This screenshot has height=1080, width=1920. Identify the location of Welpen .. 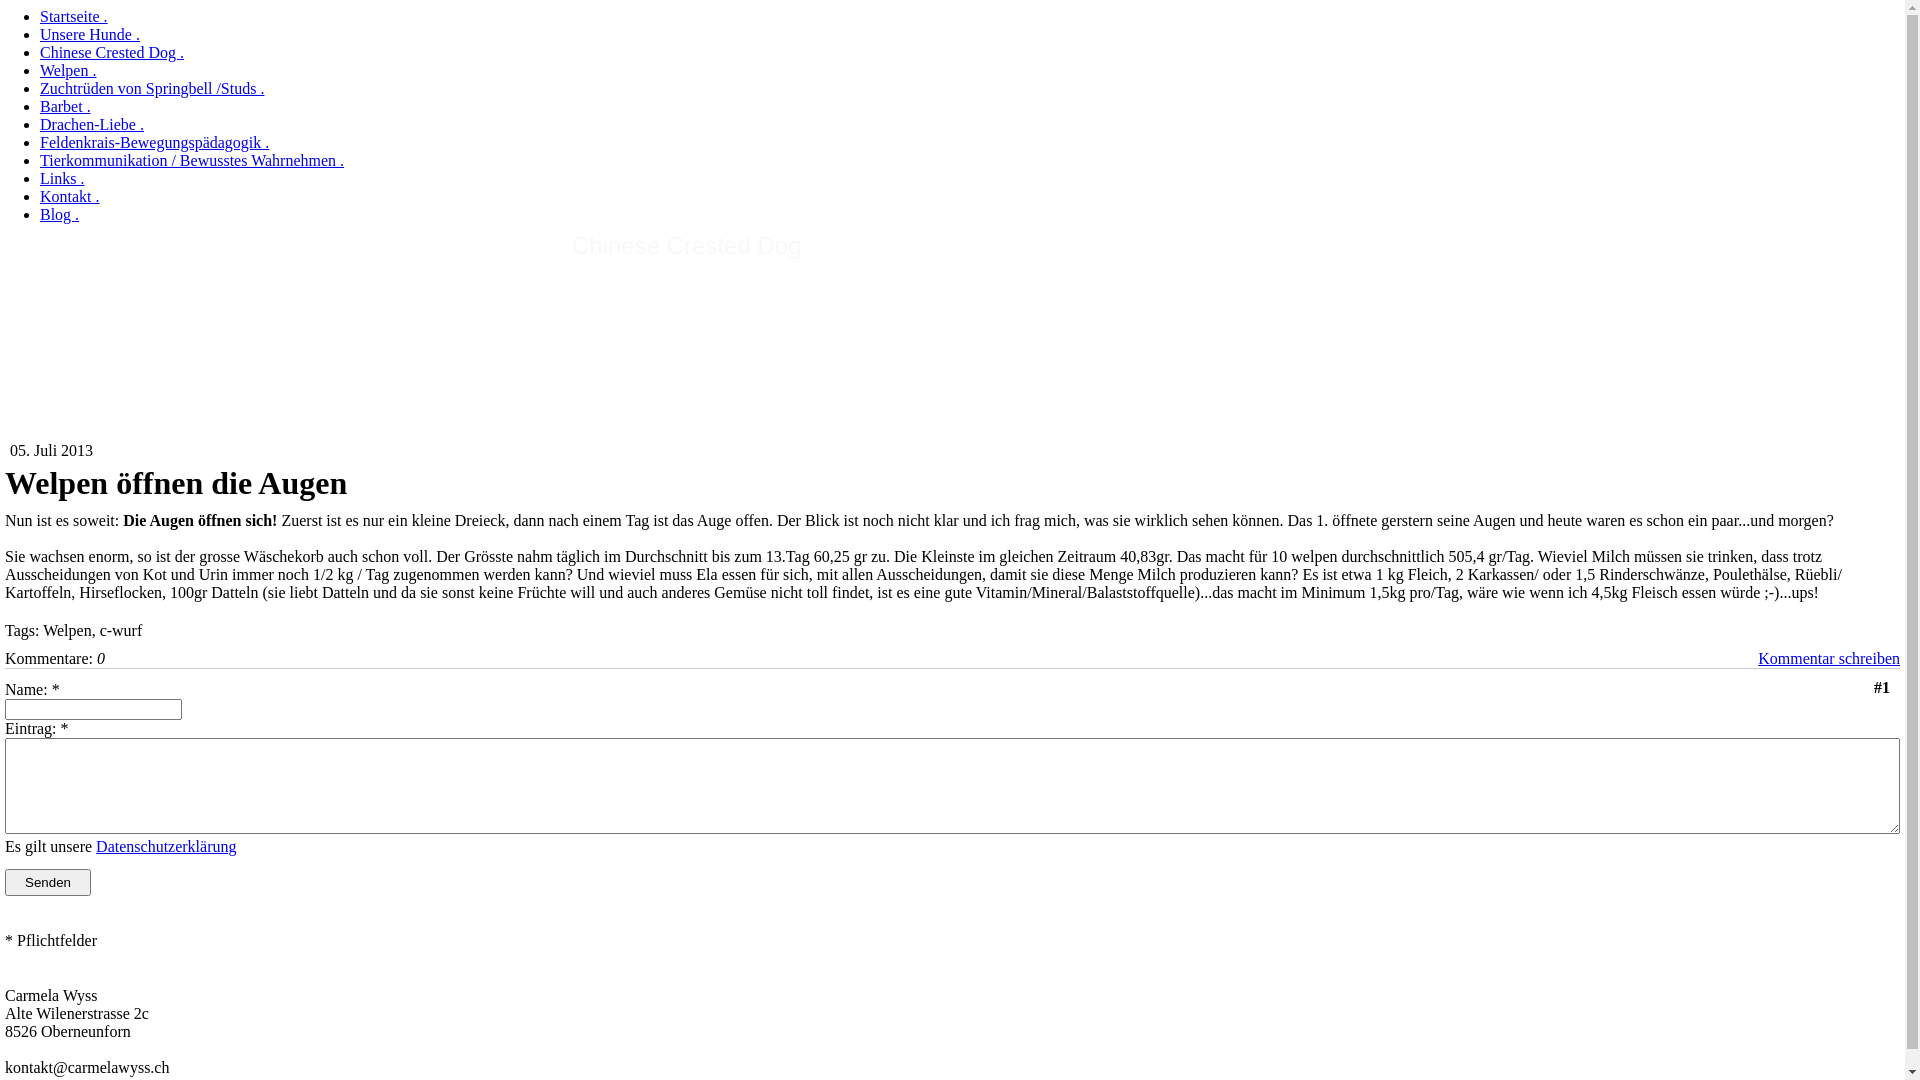
(68, 70).